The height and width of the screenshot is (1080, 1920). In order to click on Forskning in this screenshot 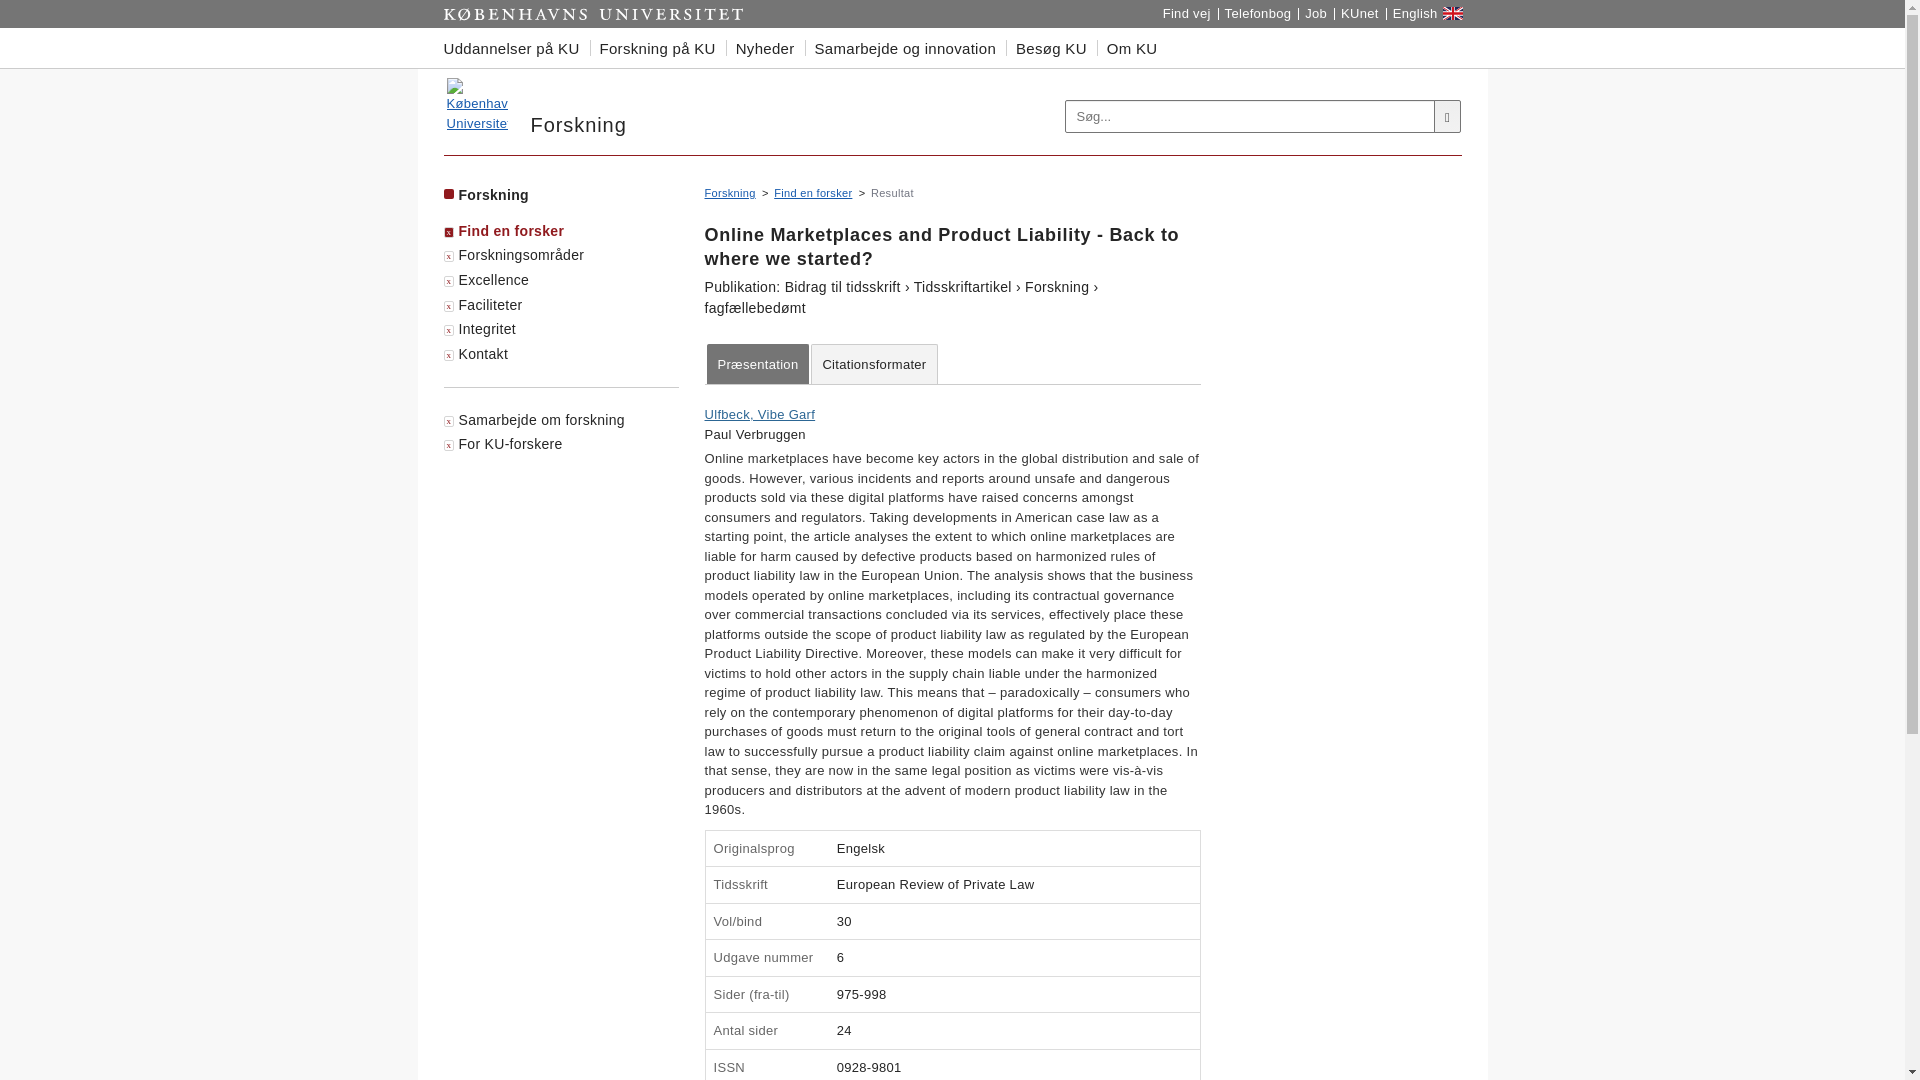, I will do `click(476, 104)`.